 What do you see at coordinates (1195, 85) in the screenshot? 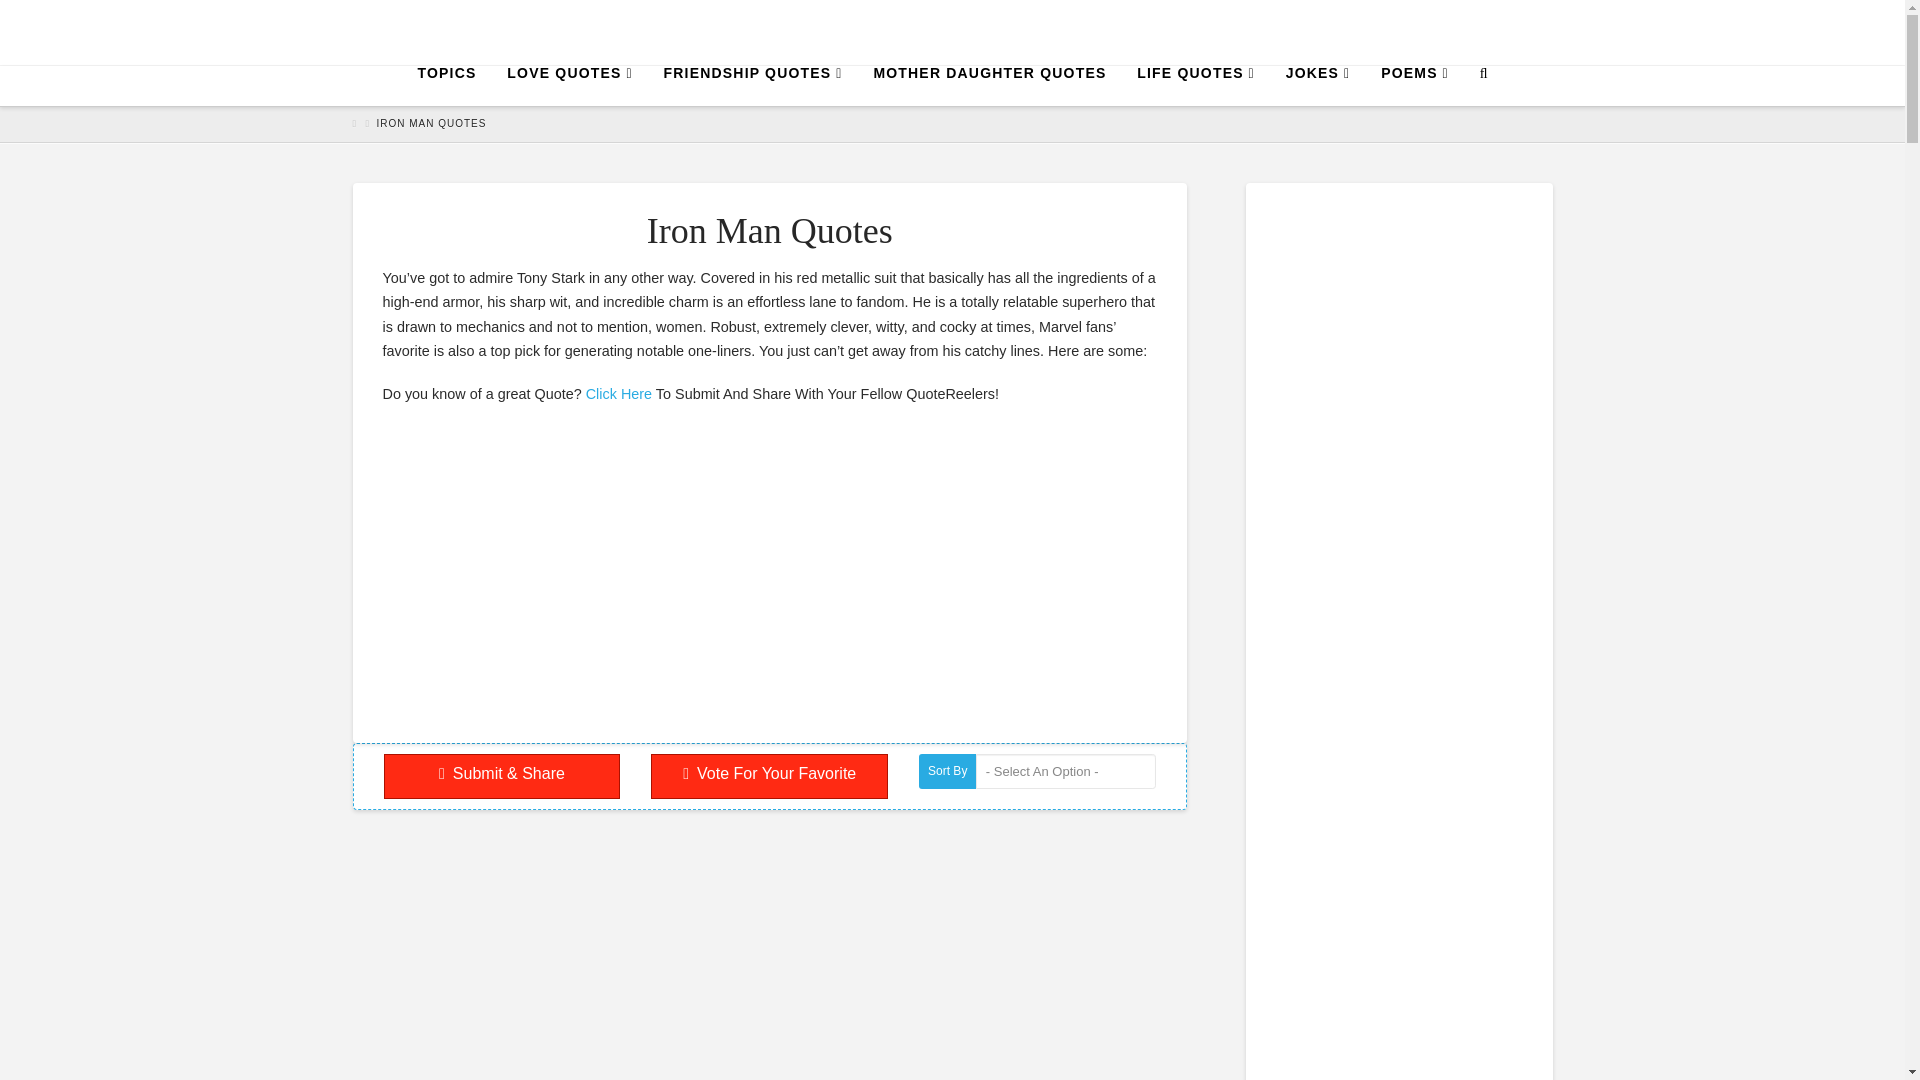
I see `LIFE QUOTES` at bounding box center [1195, 85].